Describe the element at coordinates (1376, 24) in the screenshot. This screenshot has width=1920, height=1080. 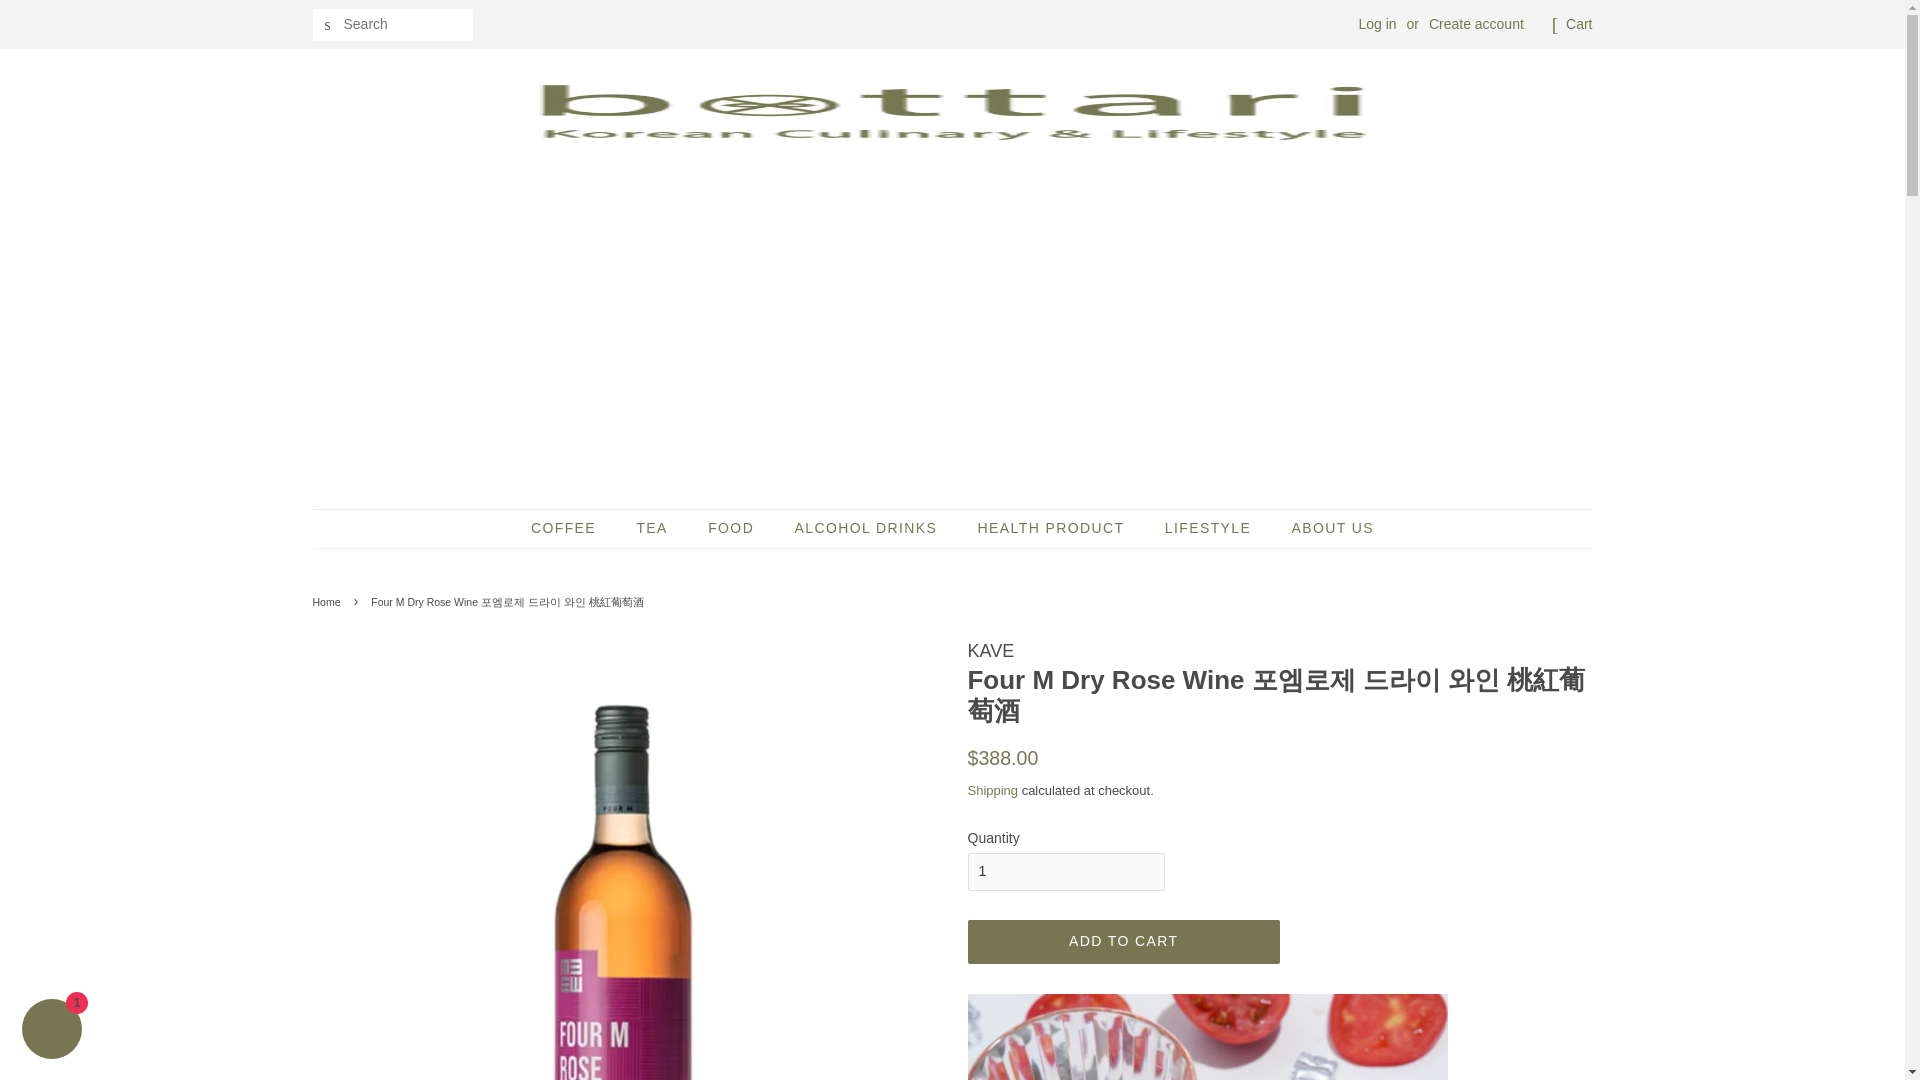
I see `Log in` at that location.